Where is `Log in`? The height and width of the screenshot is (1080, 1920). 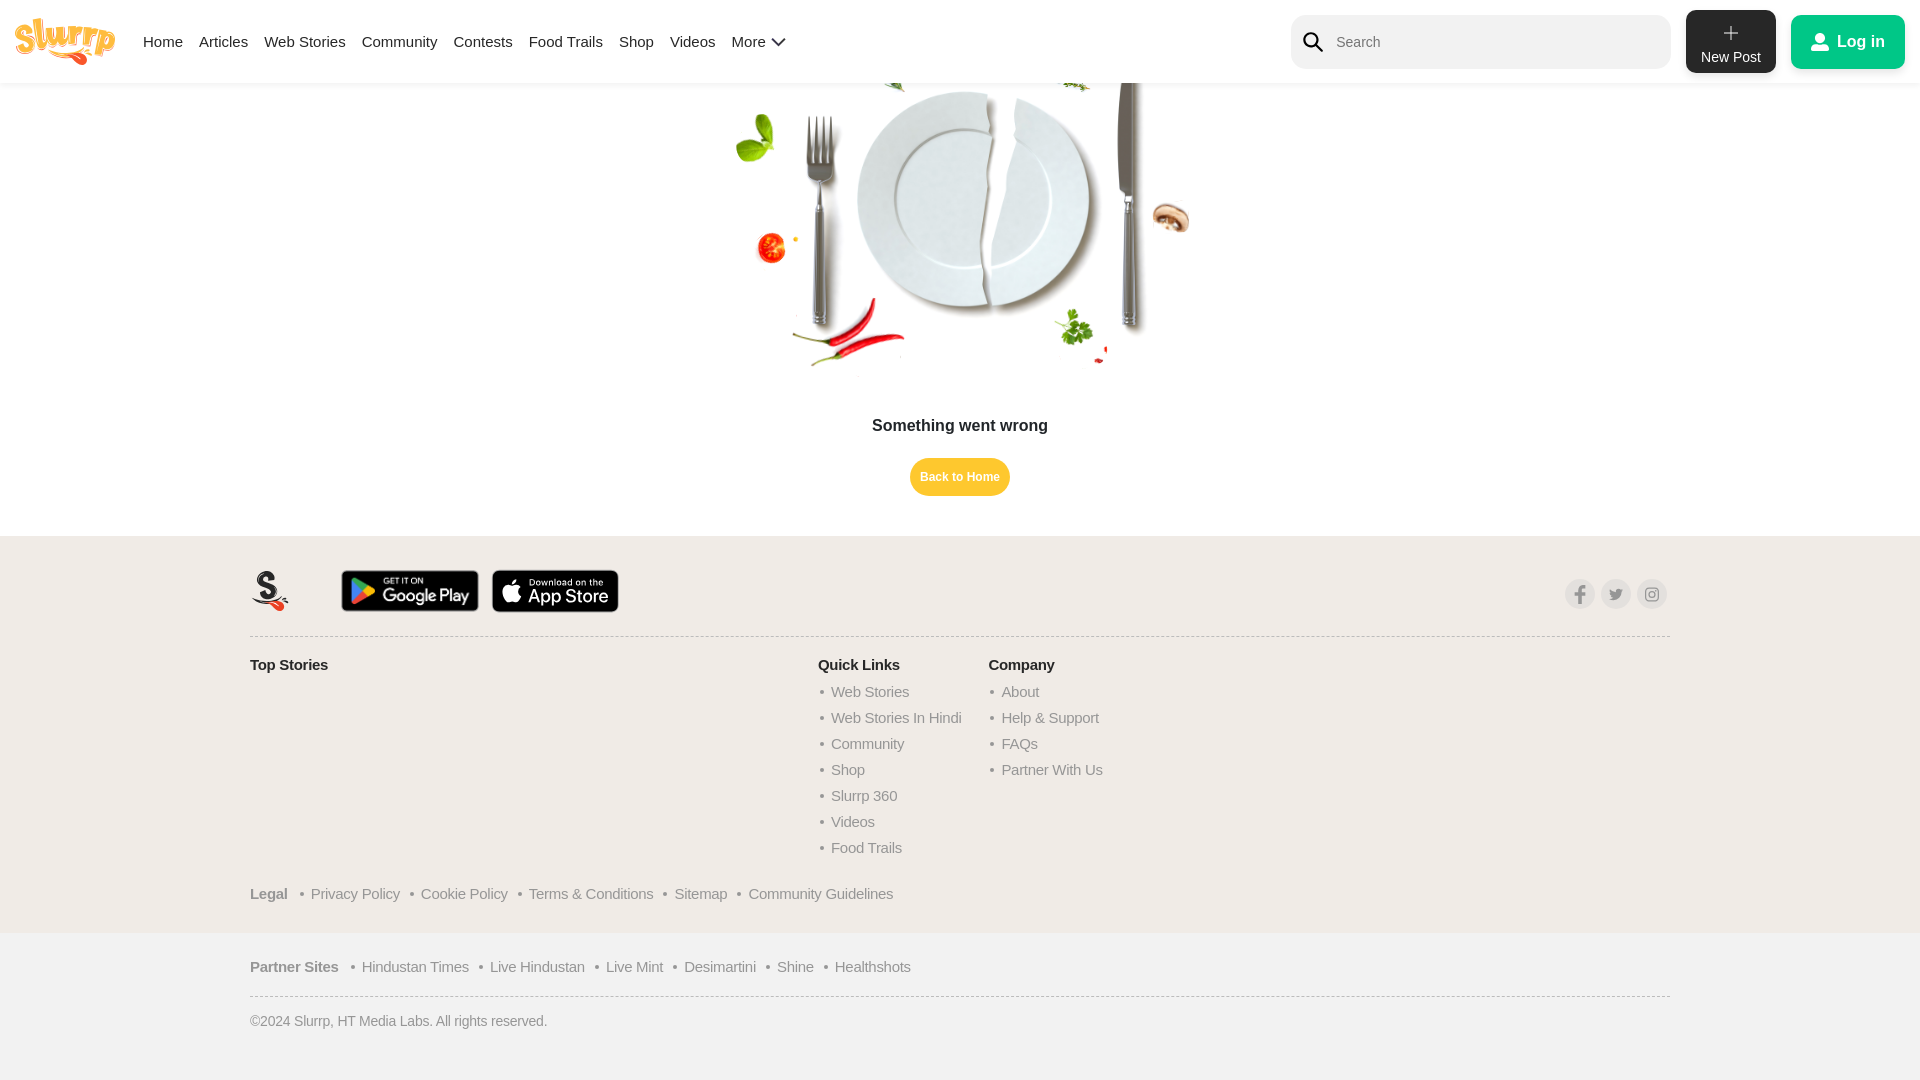 Log in is located at coordinates (1848, 2).